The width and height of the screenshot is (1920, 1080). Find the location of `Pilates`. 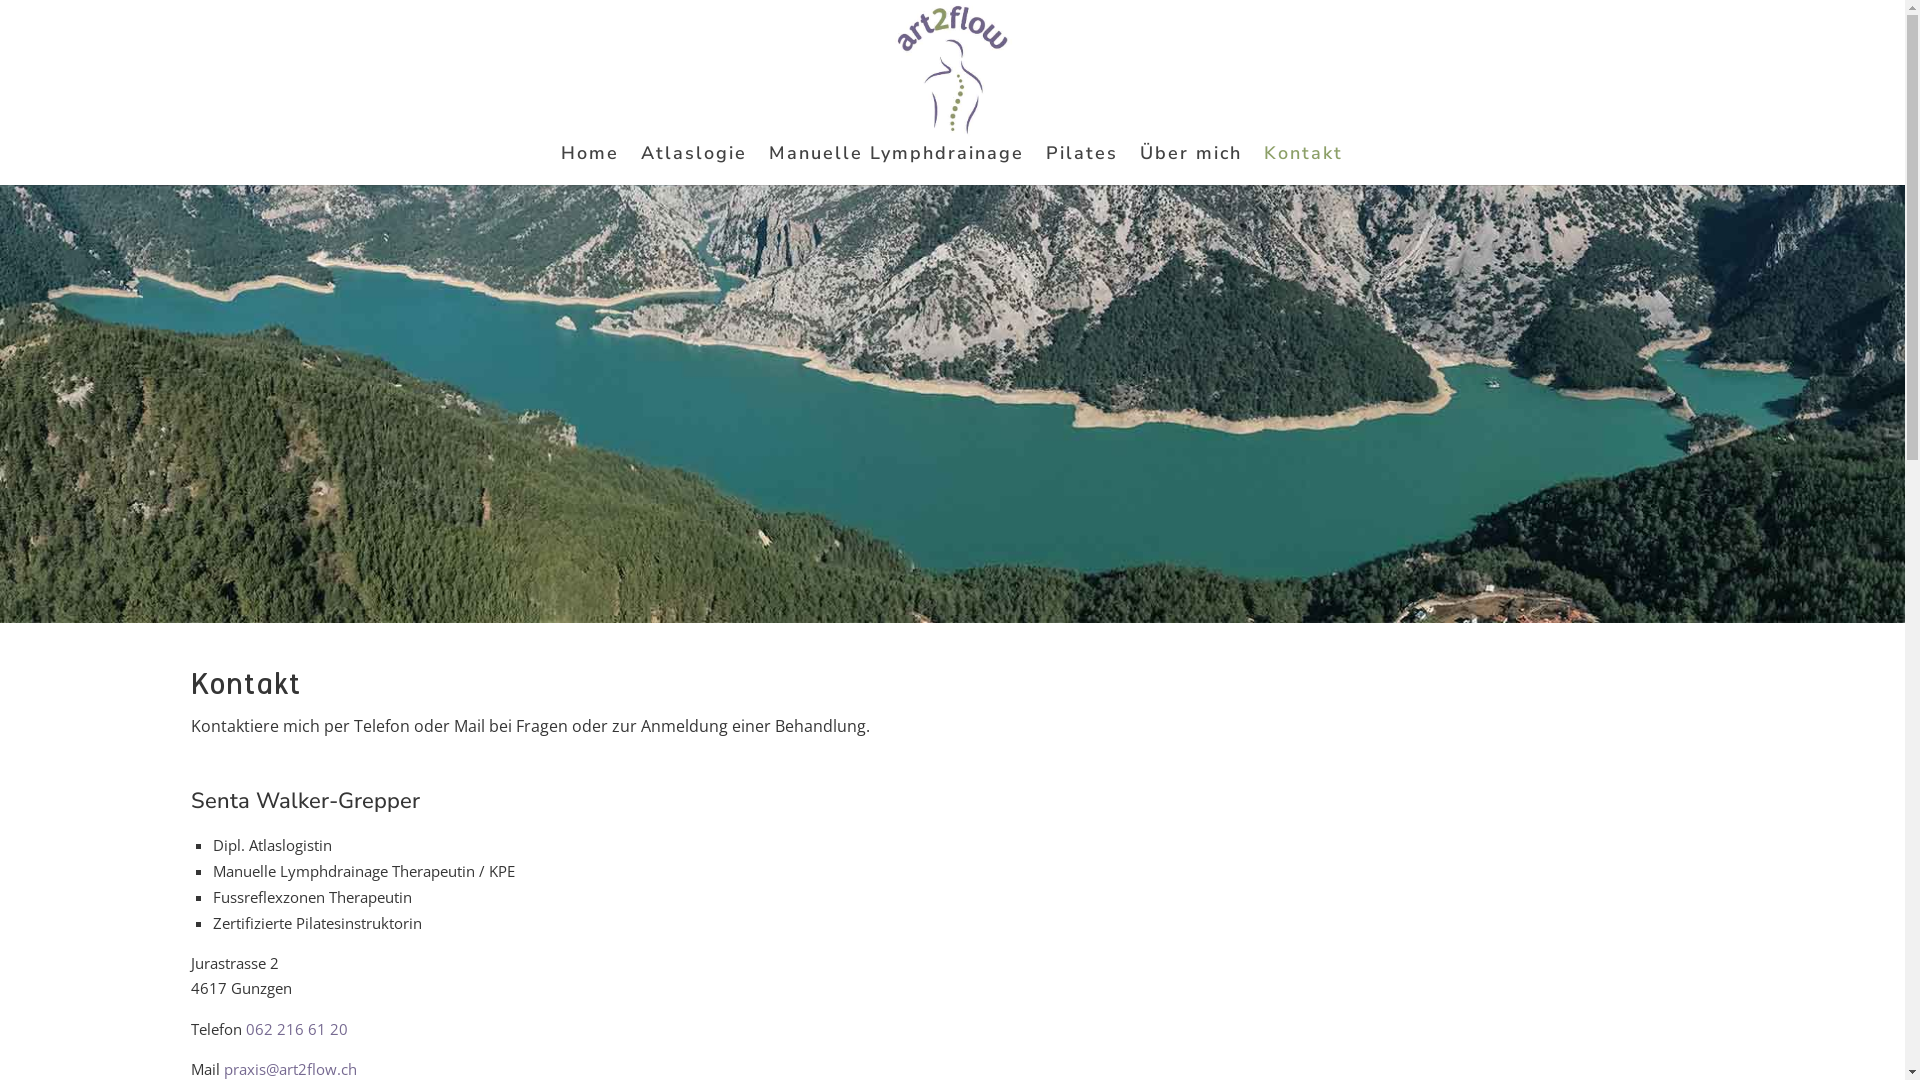

Pilates is located at coordinates (1082, 166).